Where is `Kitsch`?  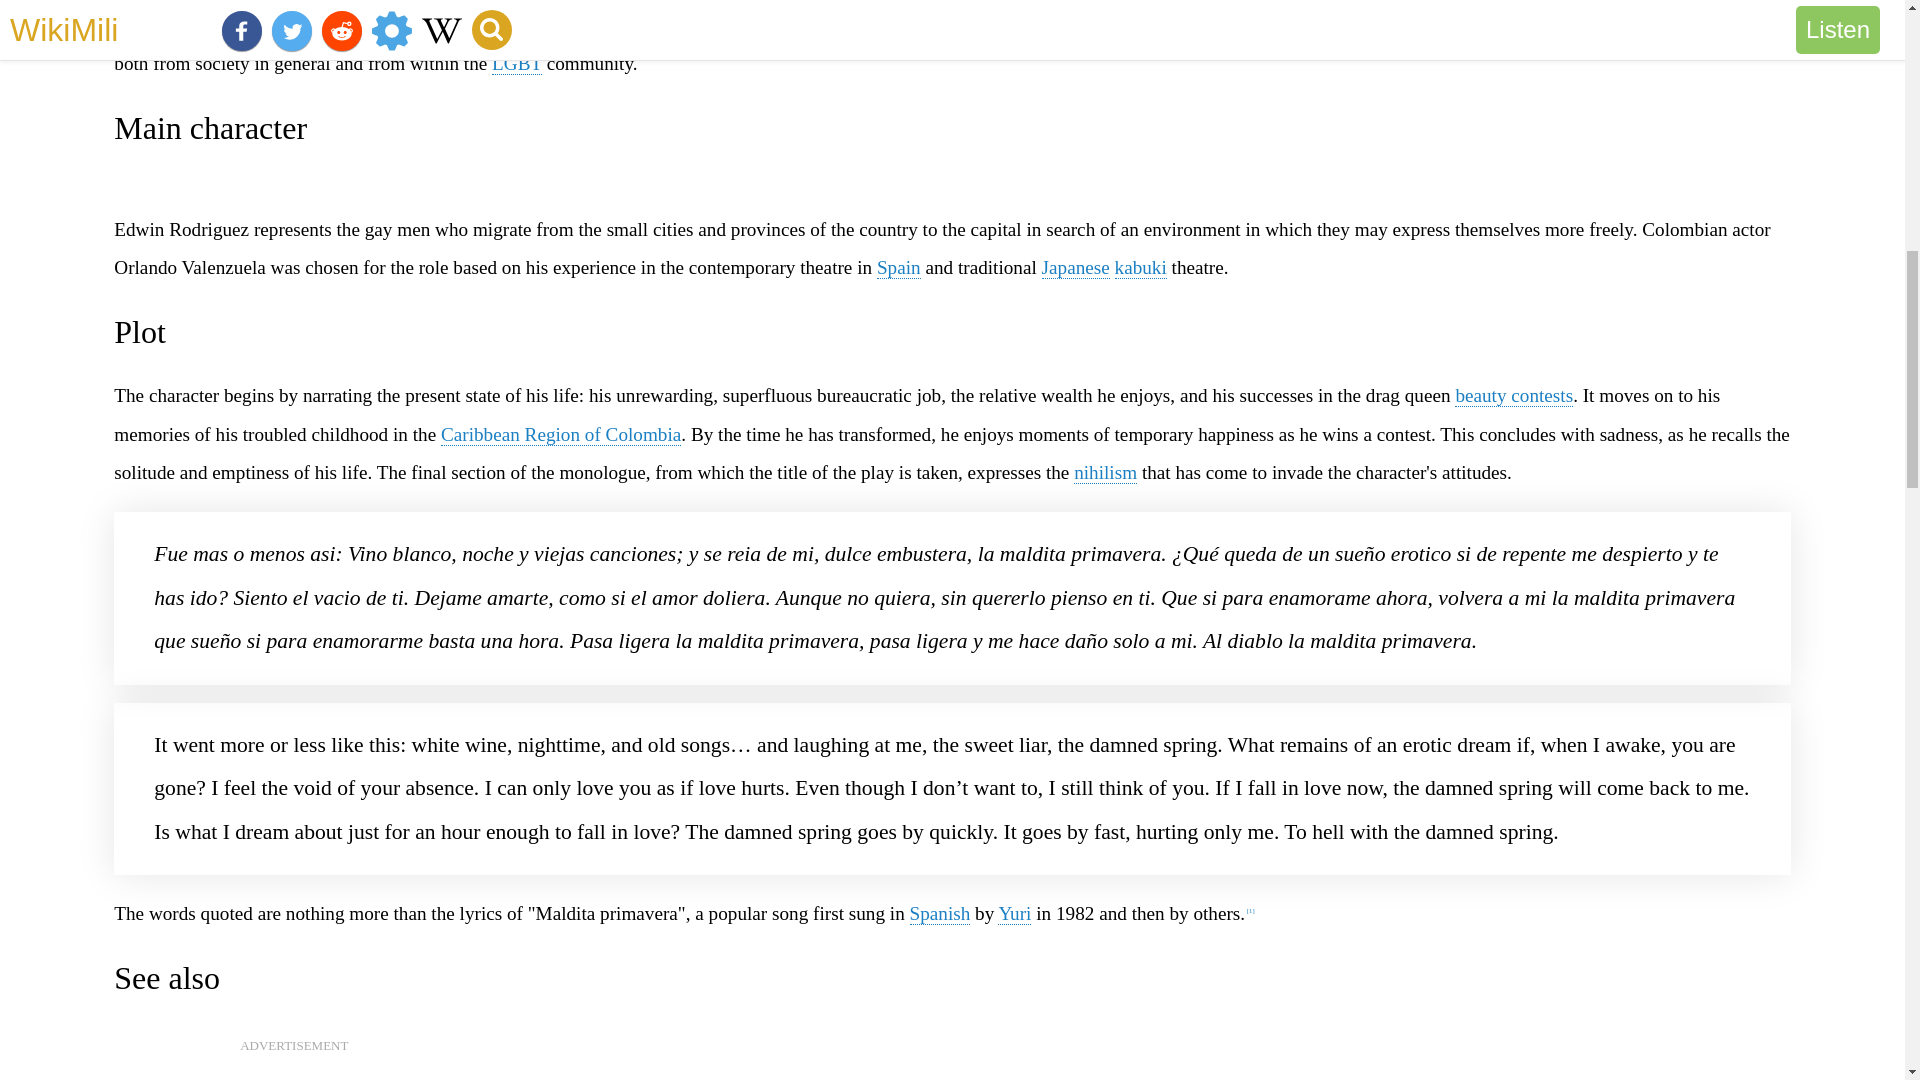 Kitsch is located at coordinates (848, 24).